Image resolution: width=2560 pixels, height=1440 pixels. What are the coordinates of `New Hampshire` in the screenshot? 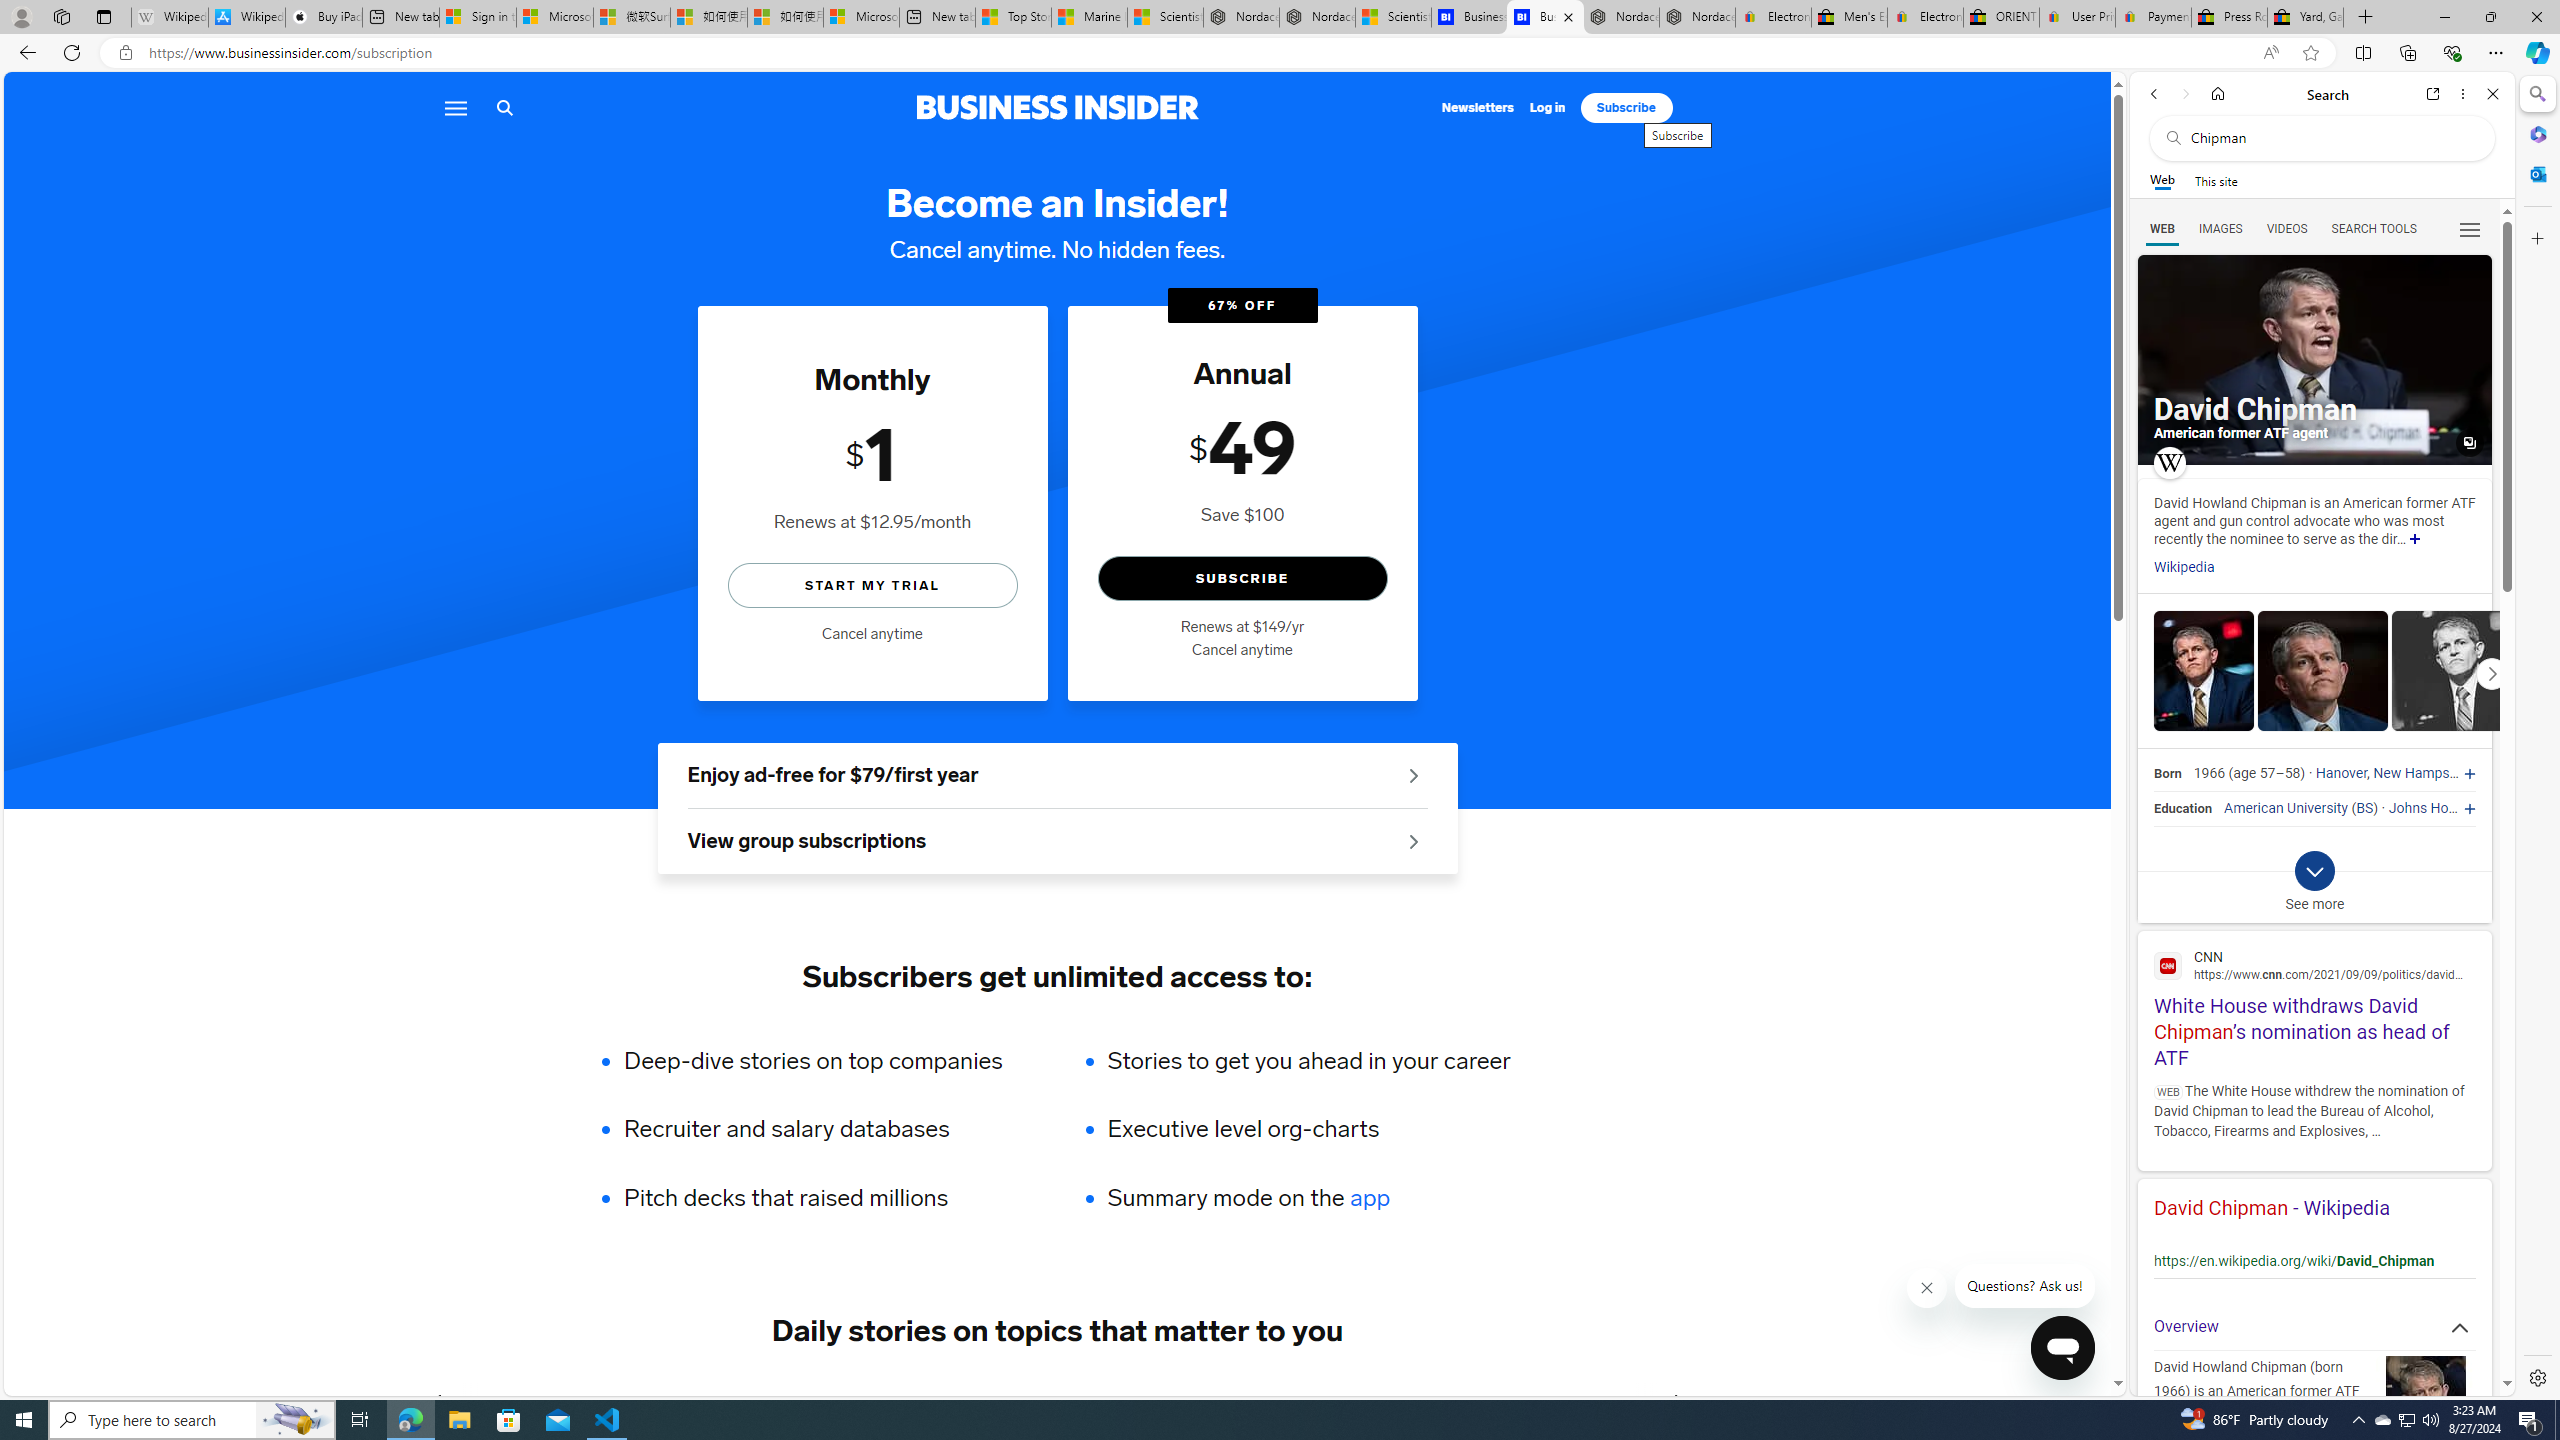 It's located at (2422, 774).